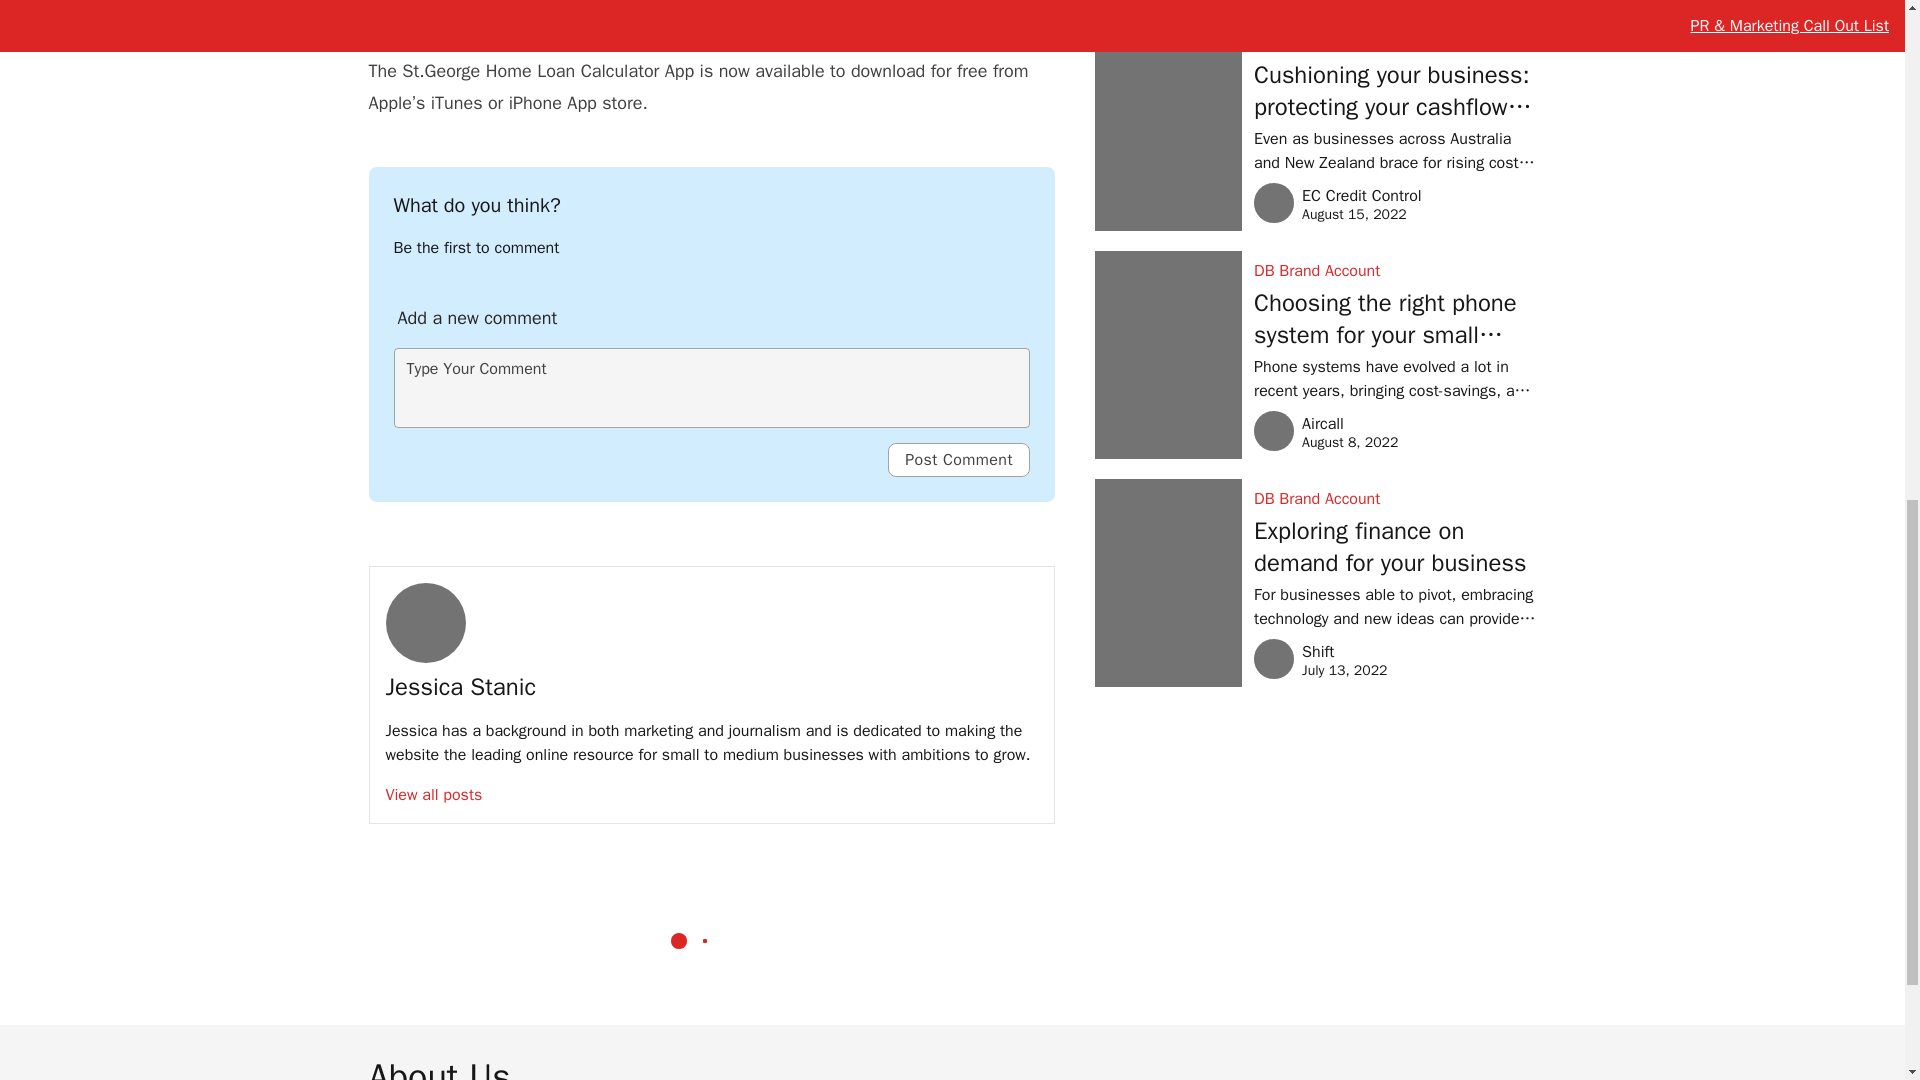 This screenshot has width=1920, height=1080. What do you see at coordinates (1394, 43) in the screenshot?
I see `DB Brand Account` at bounding box center [1394, 43].